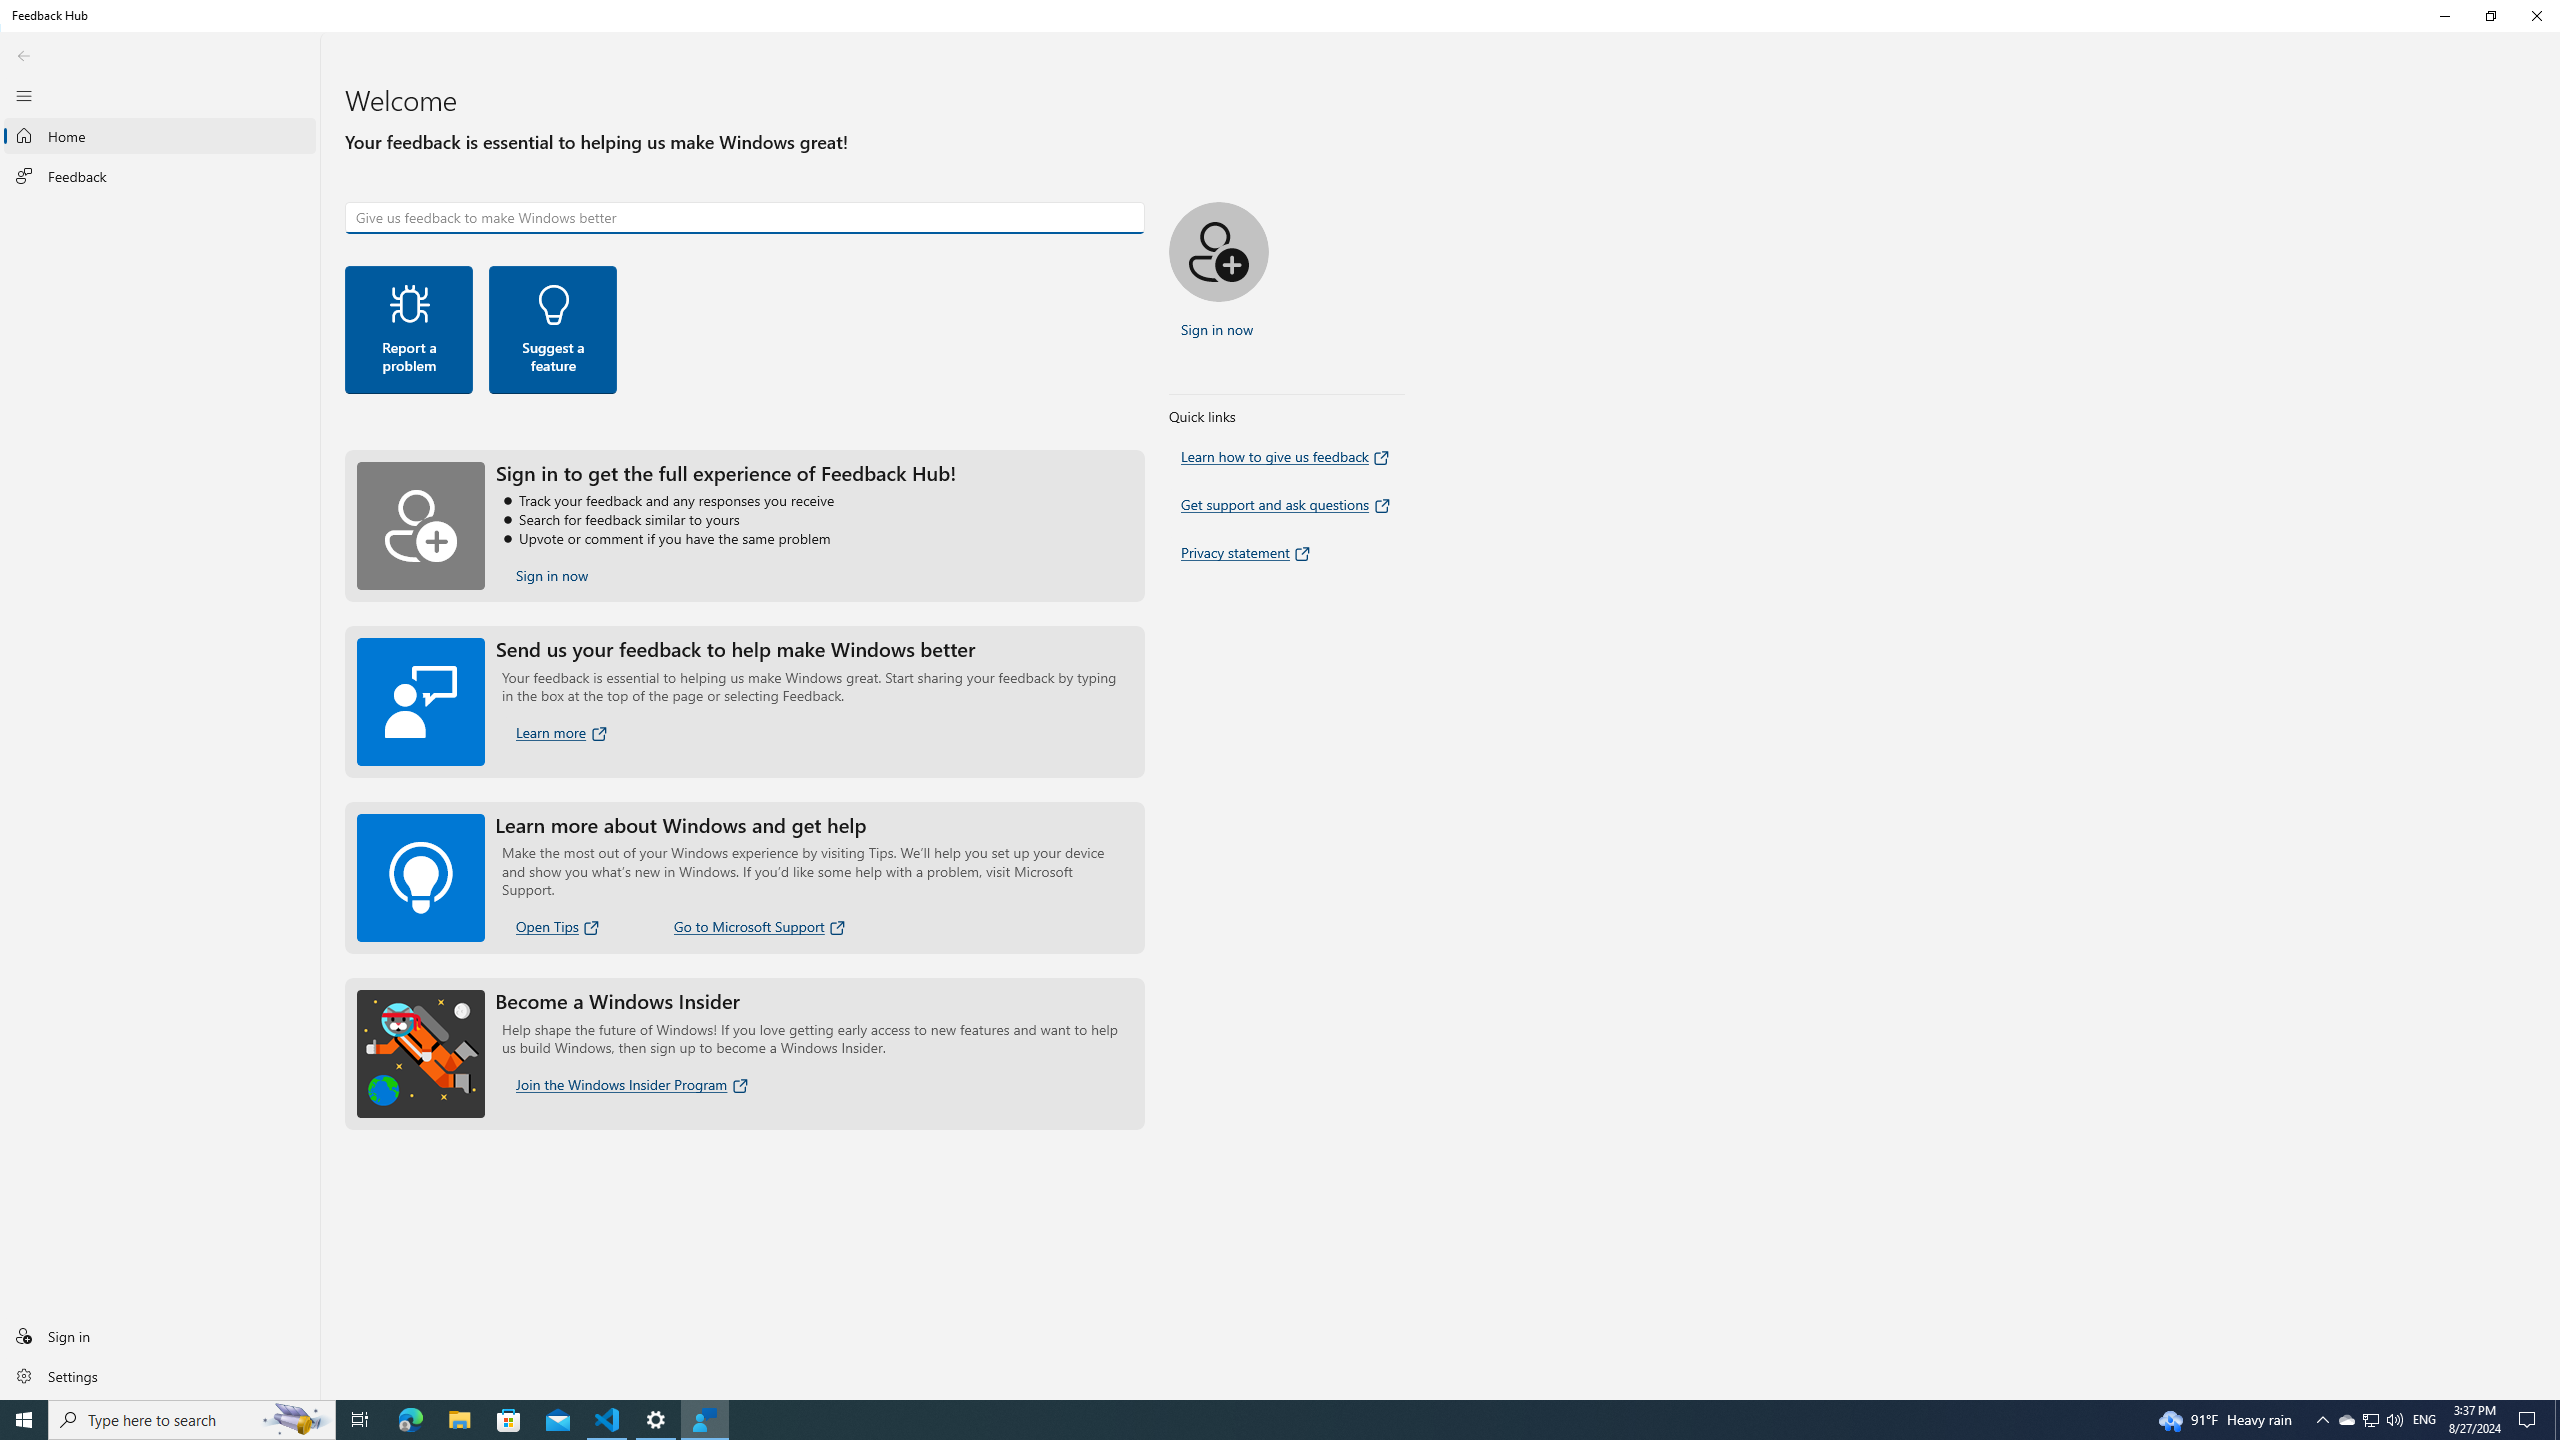 The image size is (2560, 1440). What do you see at coordinates (296, 1420) in the screenshot?
I see `Search highlights icon opens search home window` at bounding box center [296, 1420].